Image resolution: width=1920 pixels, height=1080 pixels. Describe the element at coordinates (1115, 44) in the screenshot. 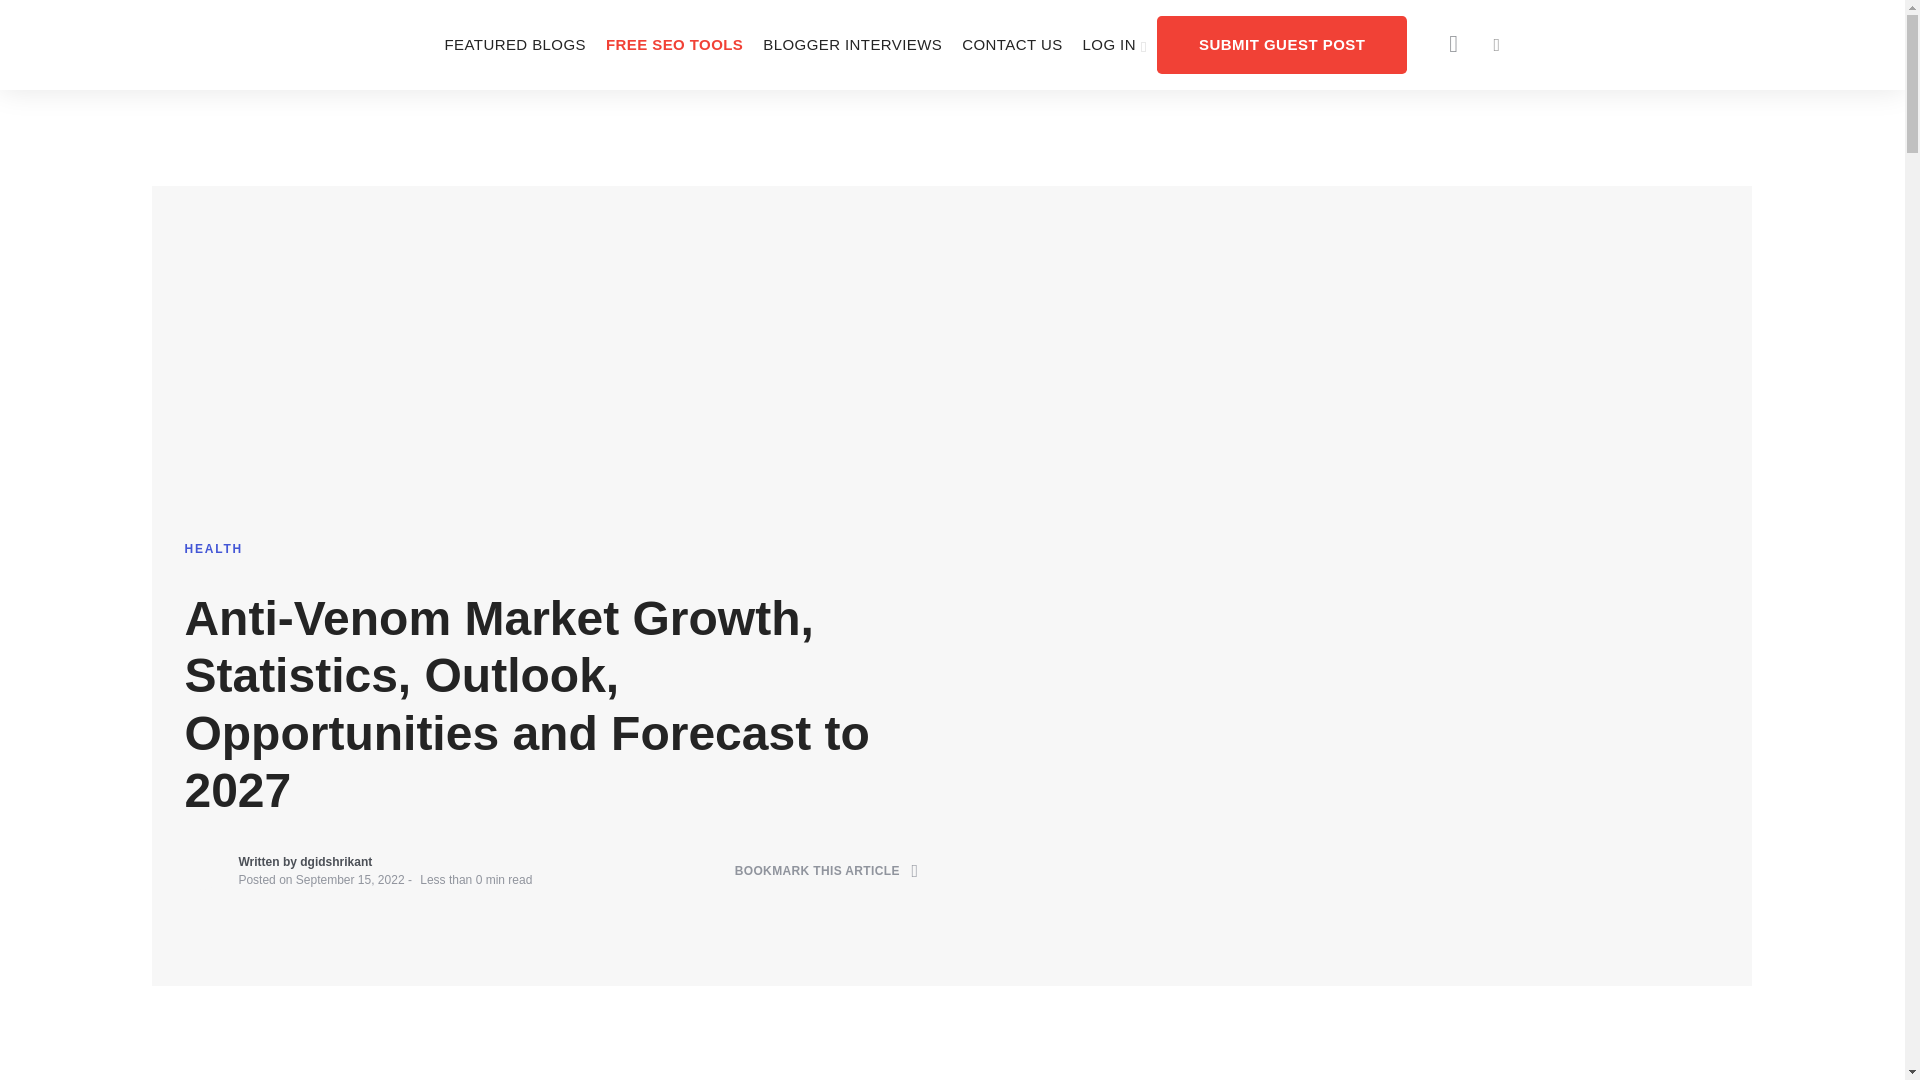

I see `LOG IN` at that location.